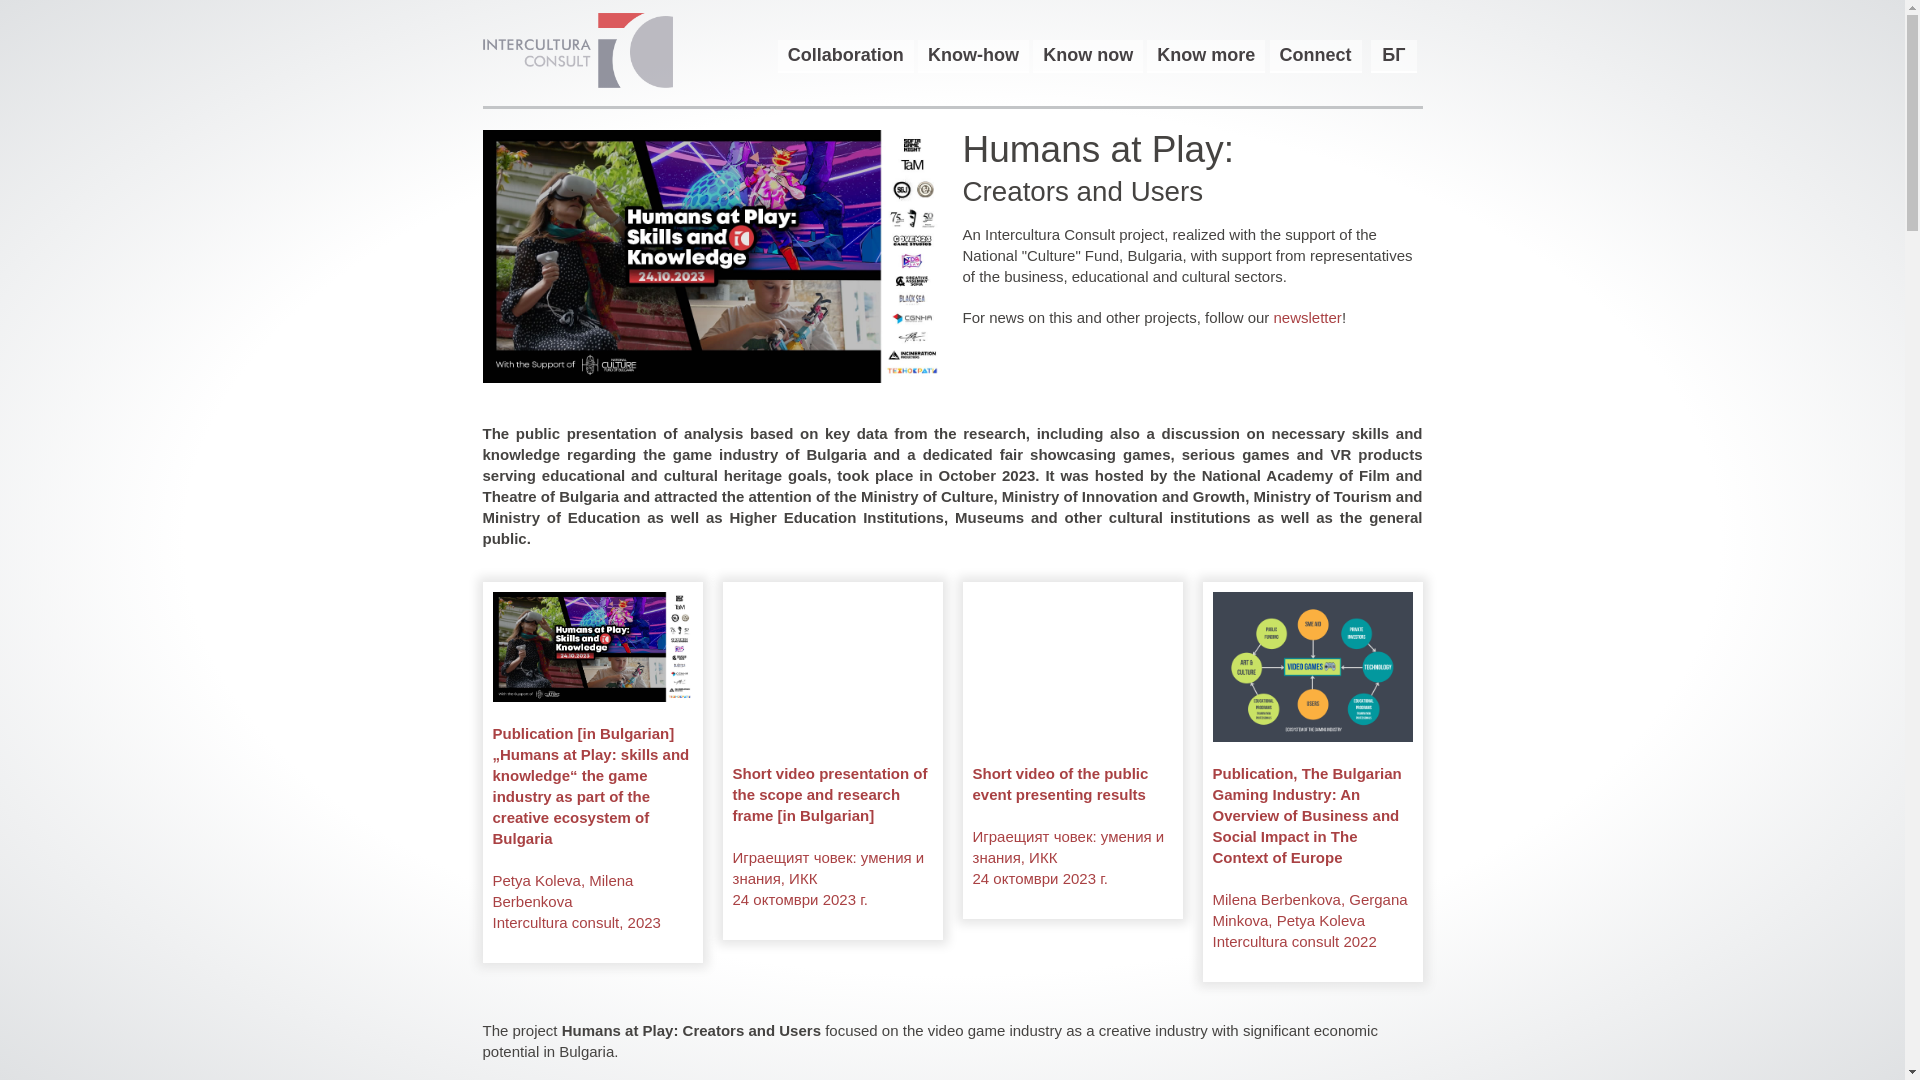 The width and height of the screenshot is (1920, 1080). Describe the element at coordinates (973, 55) in the screenshot. I see `Know-how` at that location.